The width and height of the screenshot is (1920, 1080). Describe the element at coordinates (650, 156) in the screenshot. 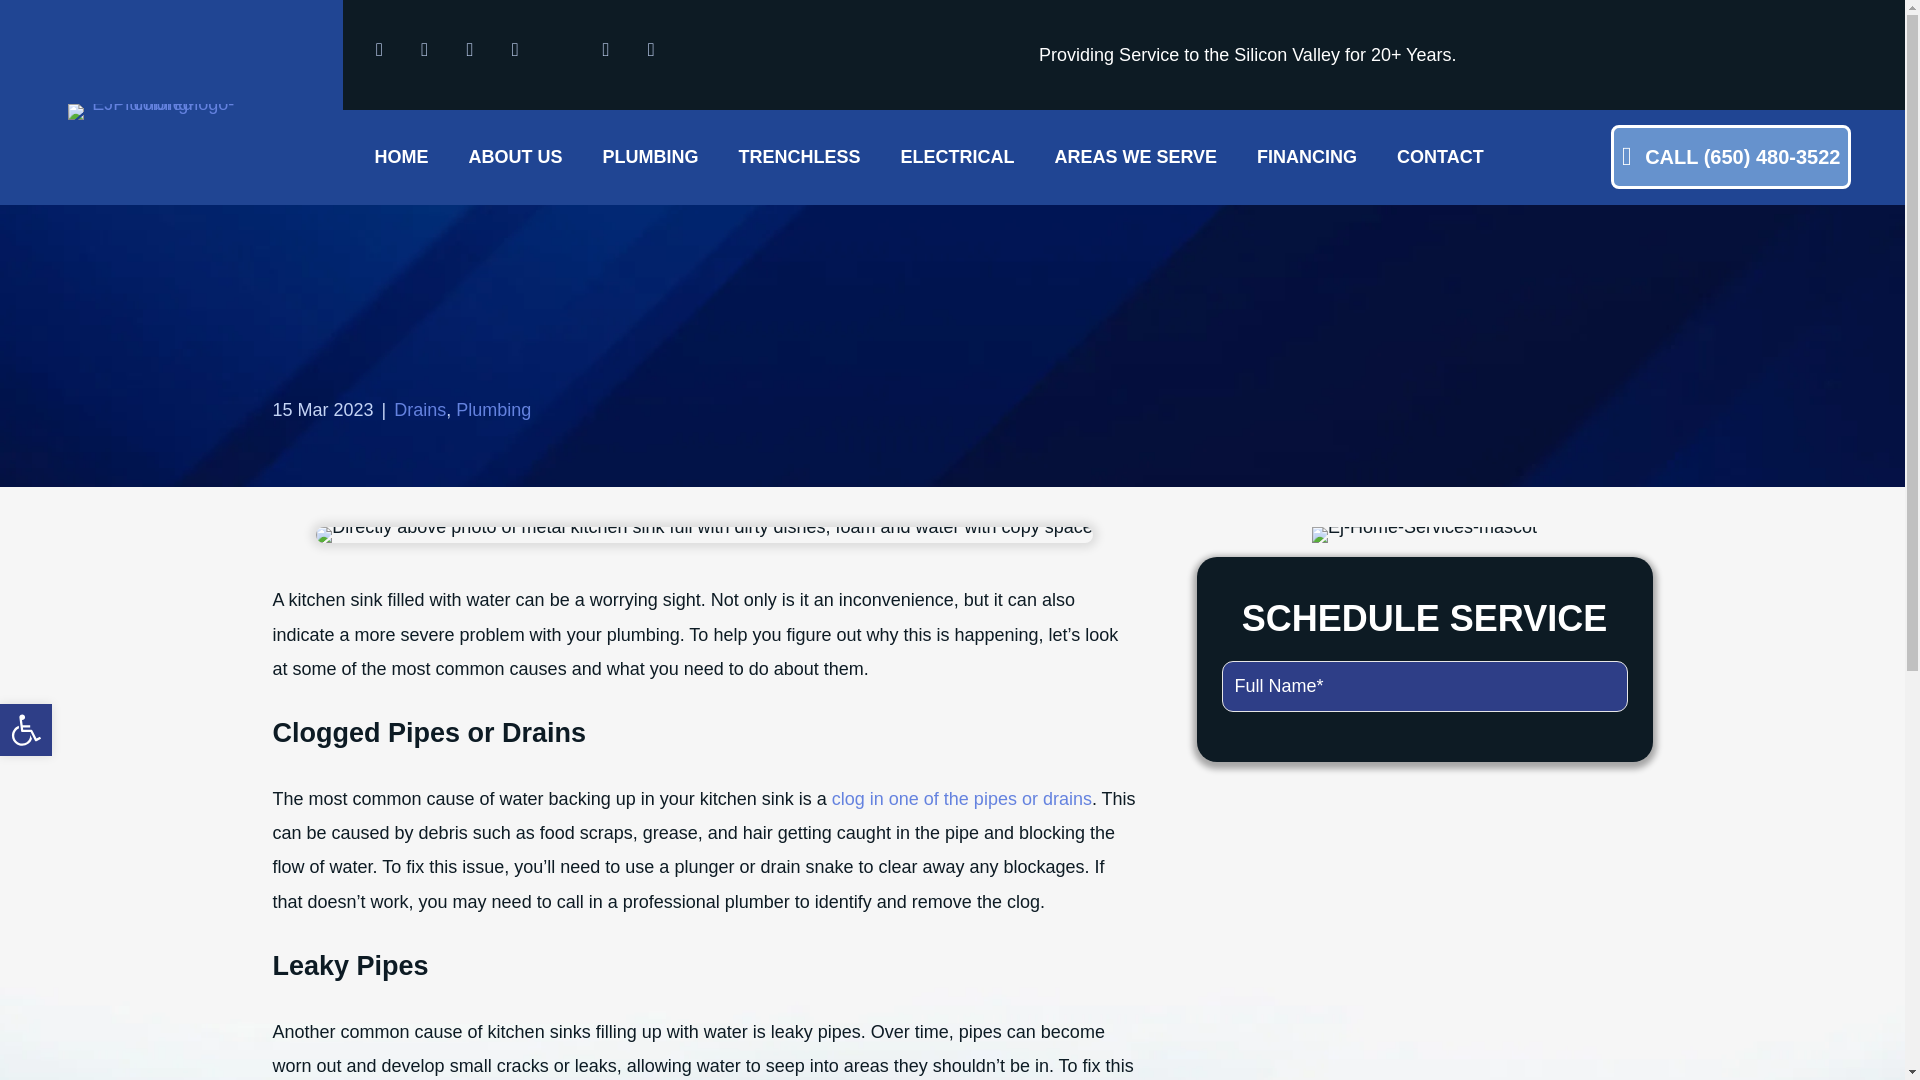

I see `PLUMBING` at that location.